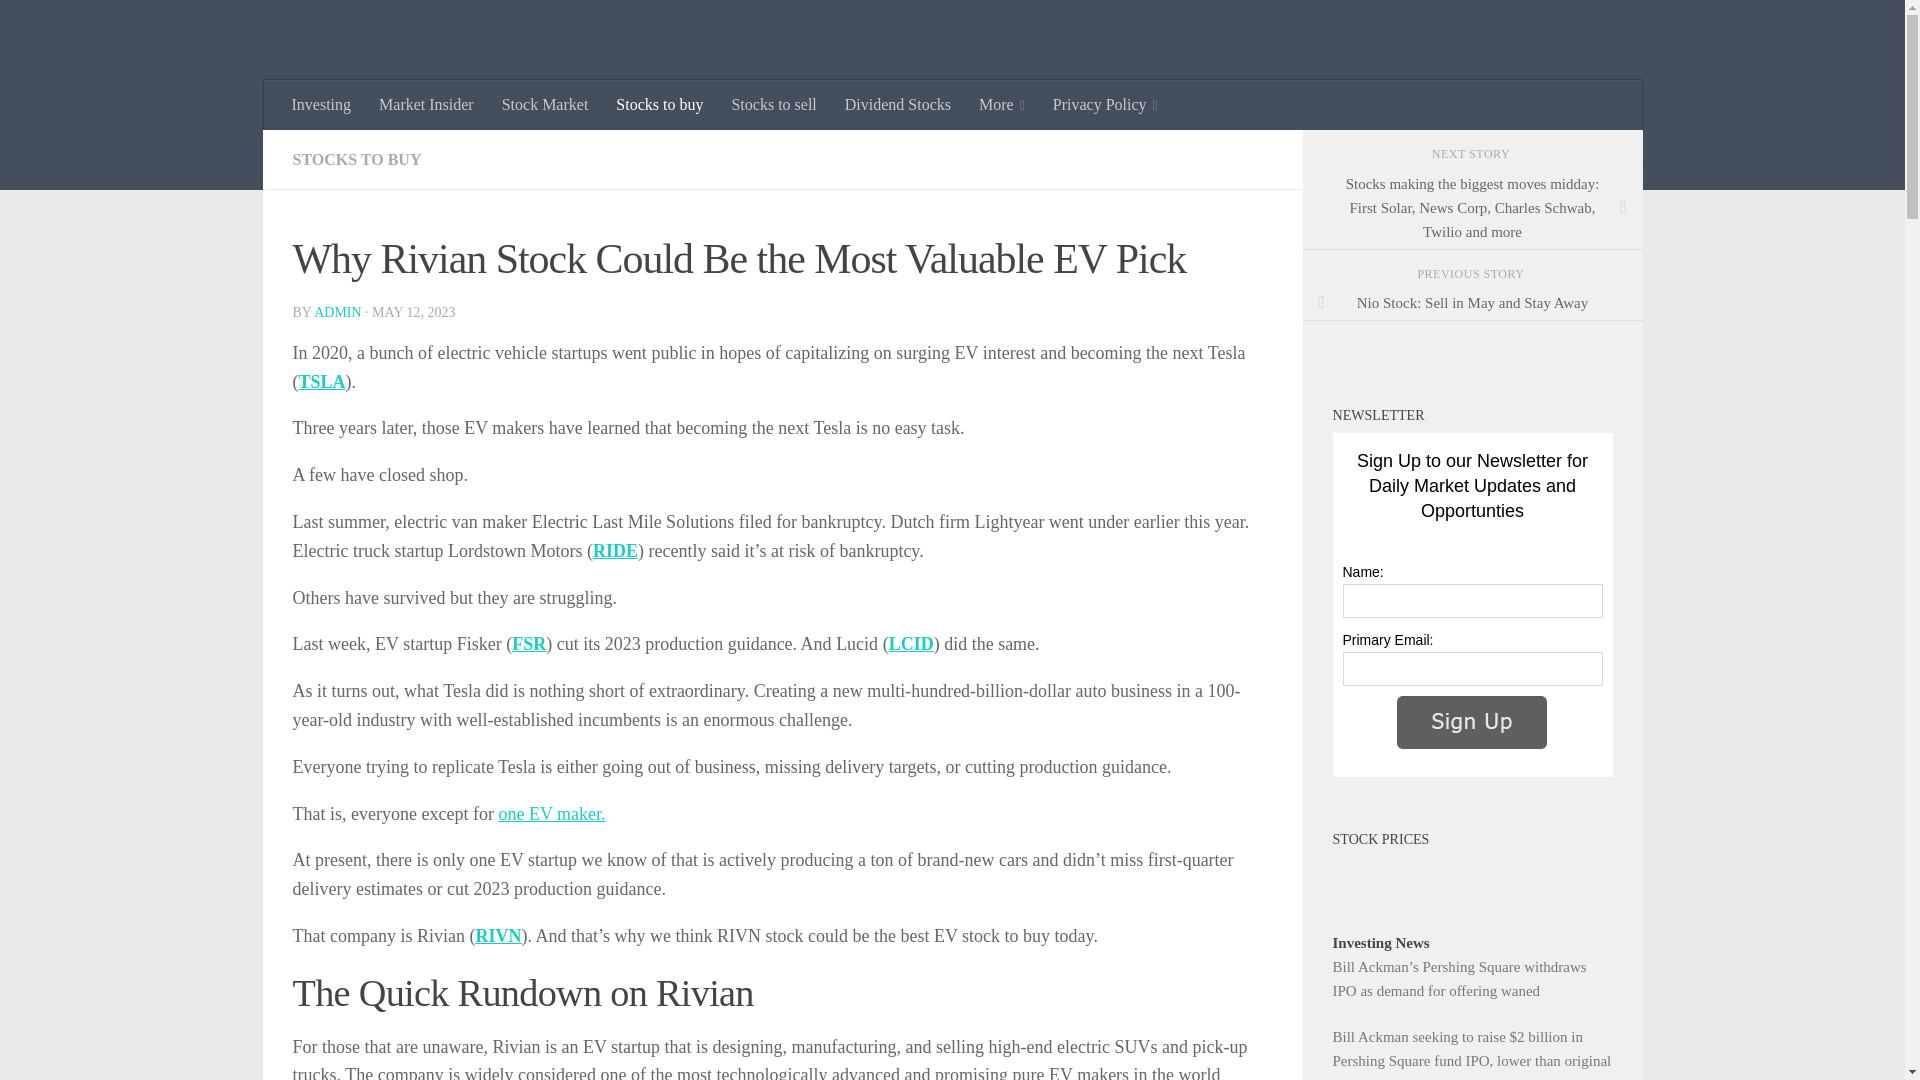  What do you see at coordinates (78, 27) in the screenshot?
I see `Skip to content` at bounding box center [78, 27].